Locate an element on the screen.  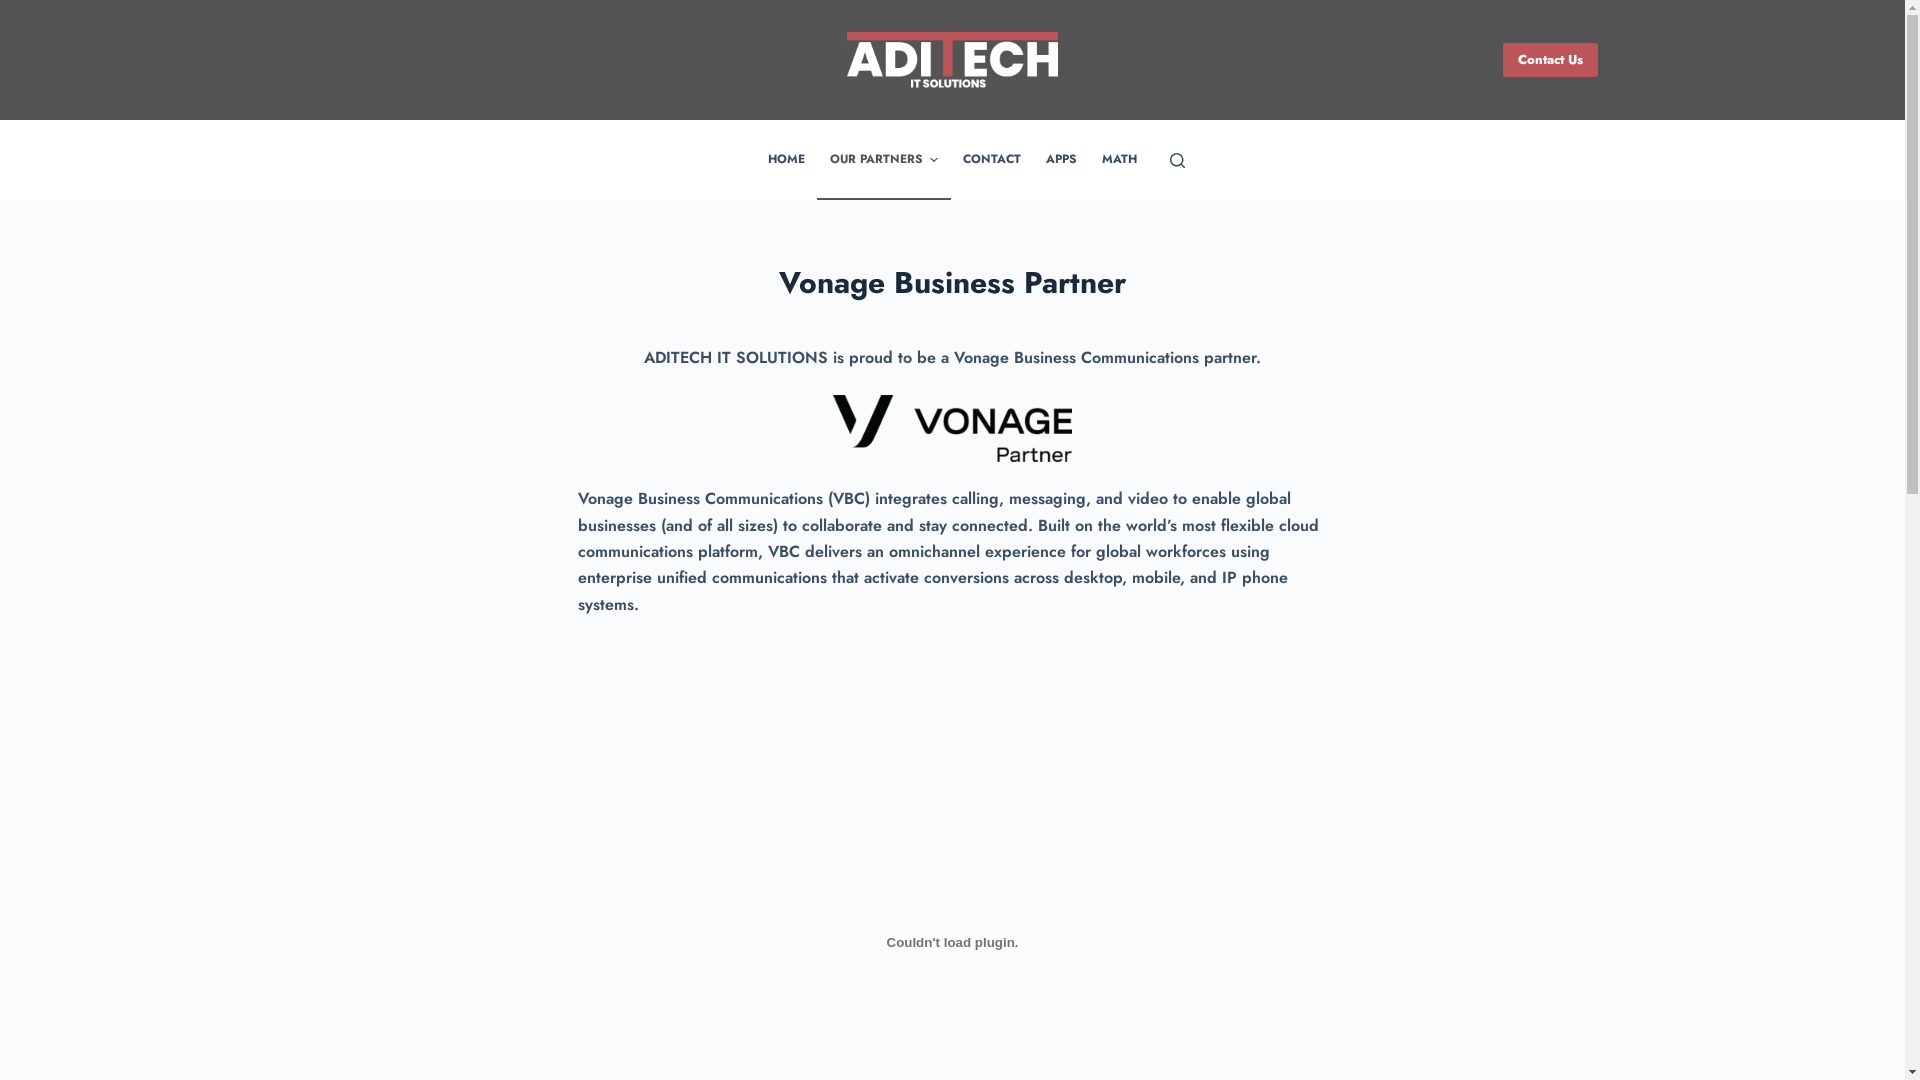
MATH is located at coordinates (1120, 160).